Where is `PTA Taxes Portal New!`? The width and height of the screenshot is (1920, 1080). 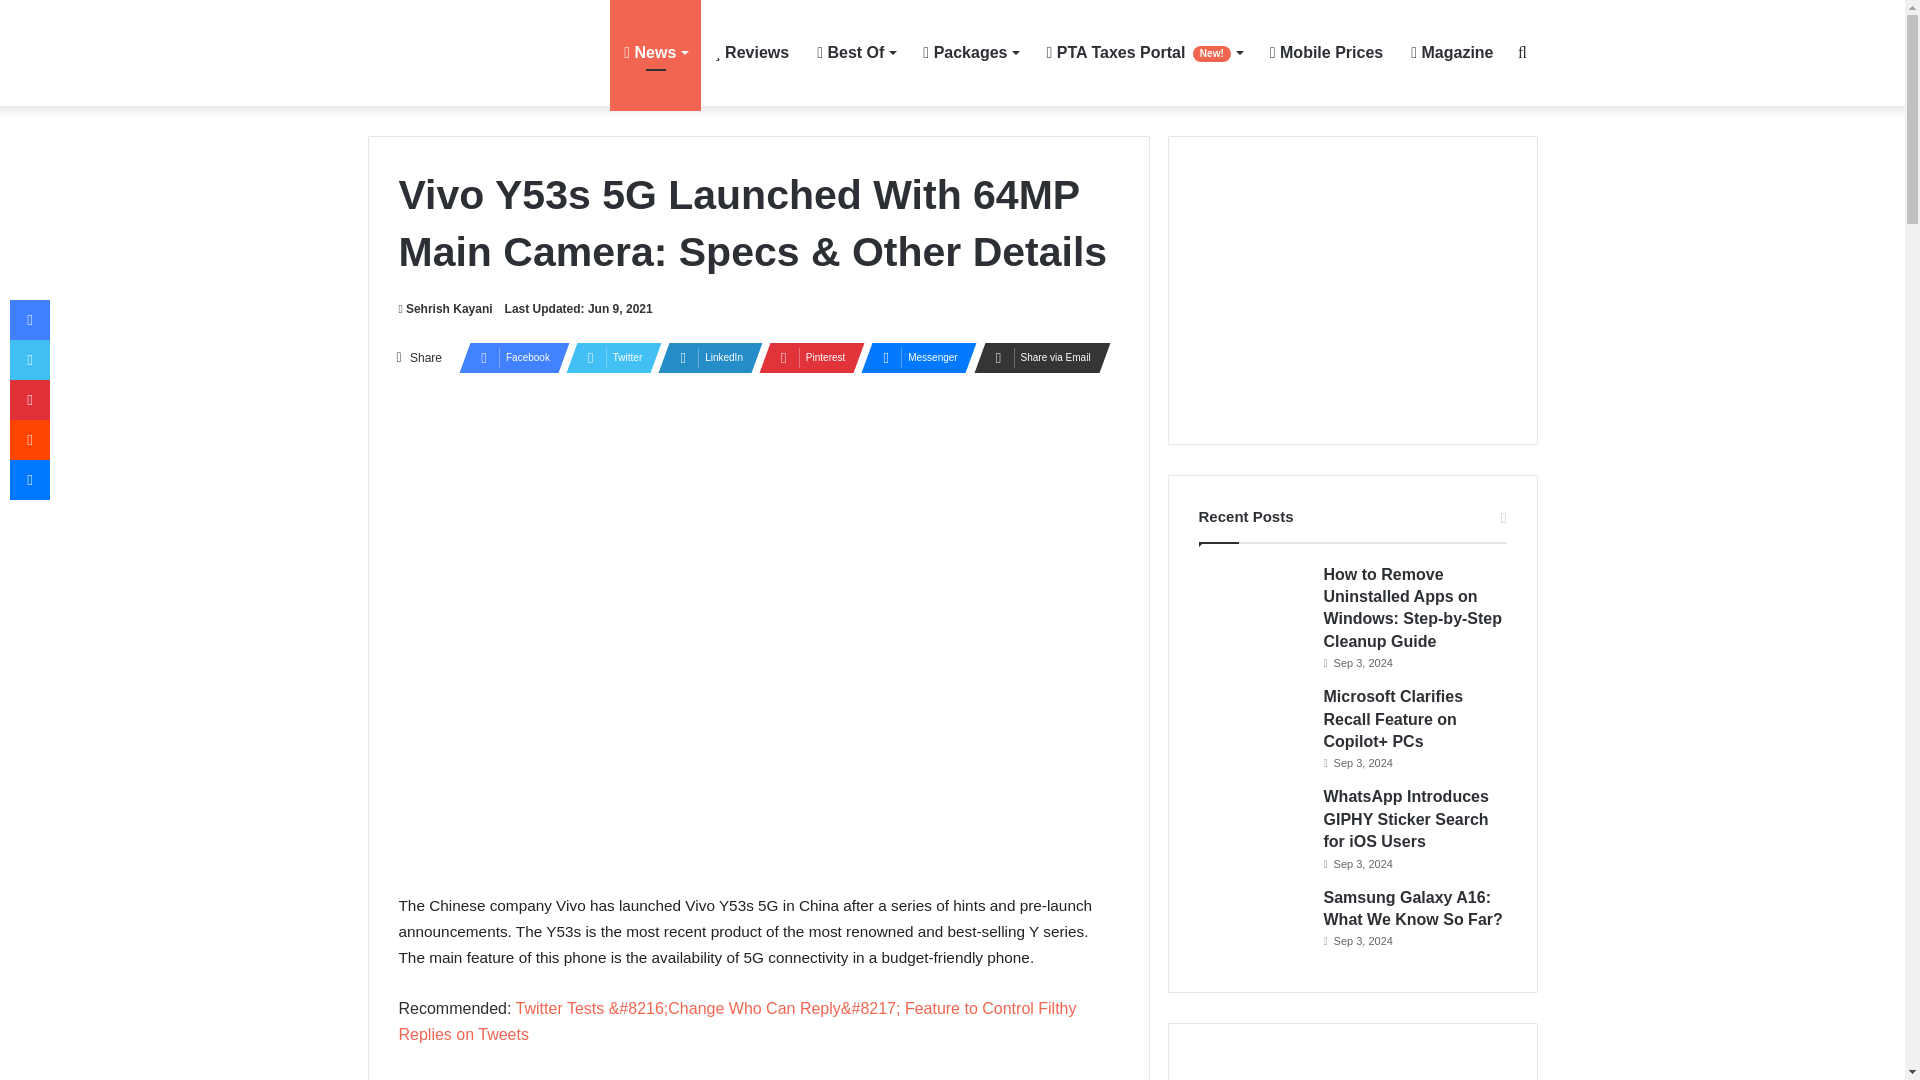 PTA Taxes Portal New! is located at coordinates (1144, 52).